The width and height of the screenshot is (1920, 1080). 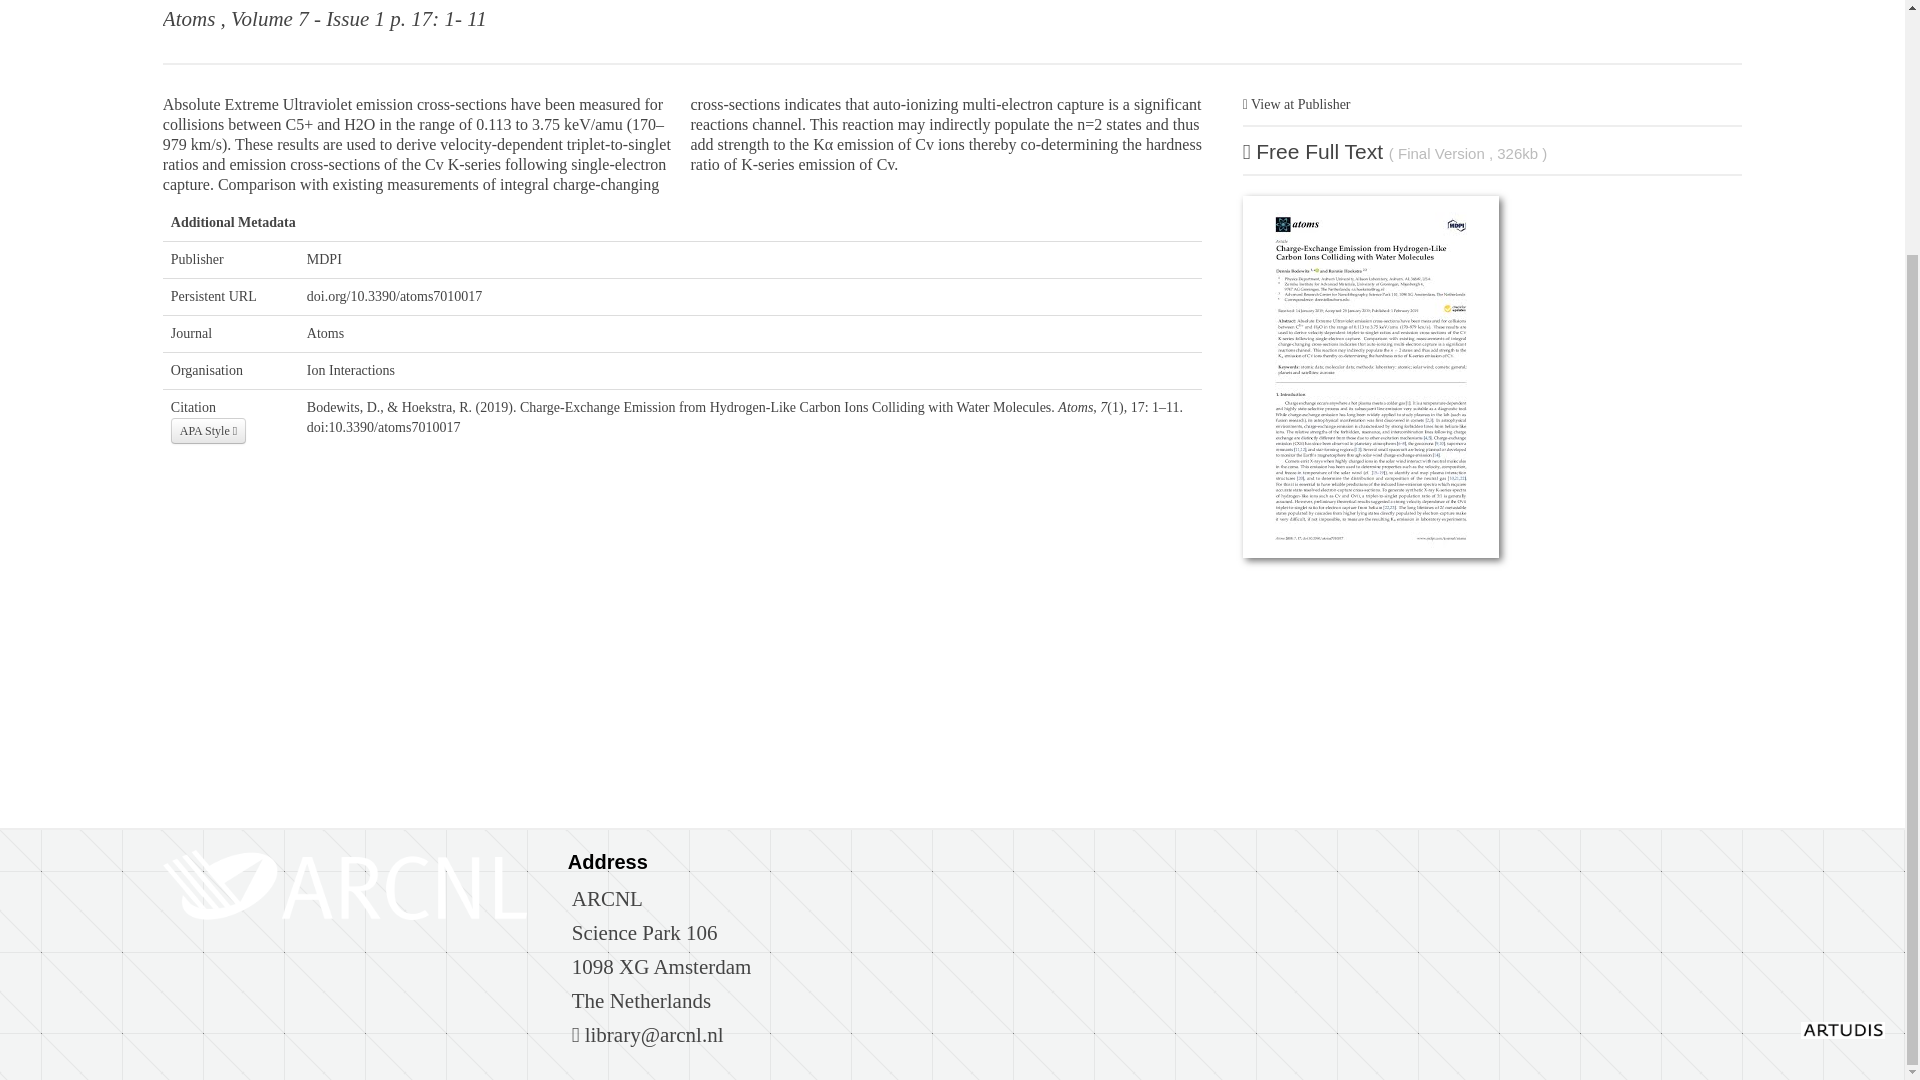 I want to click on MDPI, so click(x=324, y=258).